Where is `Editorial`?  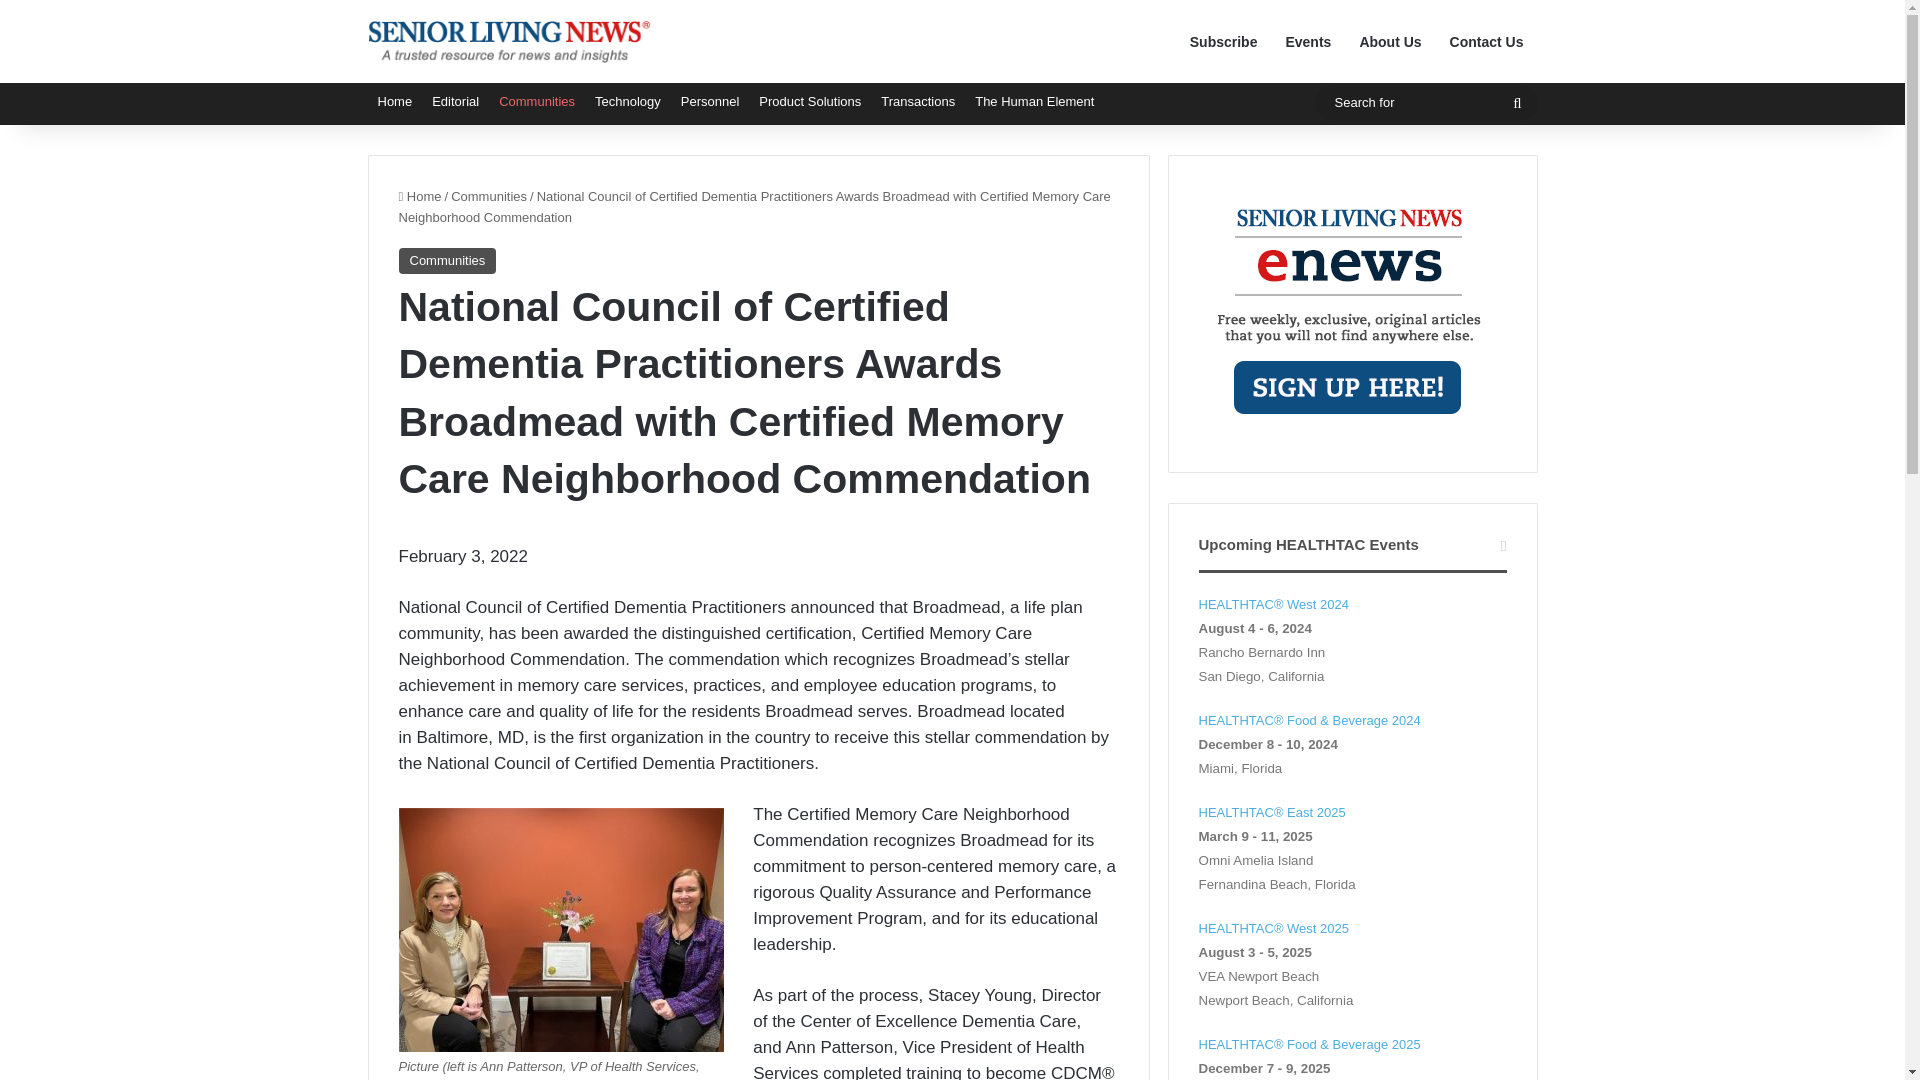 Editorial is located at coordinates (456, 102).